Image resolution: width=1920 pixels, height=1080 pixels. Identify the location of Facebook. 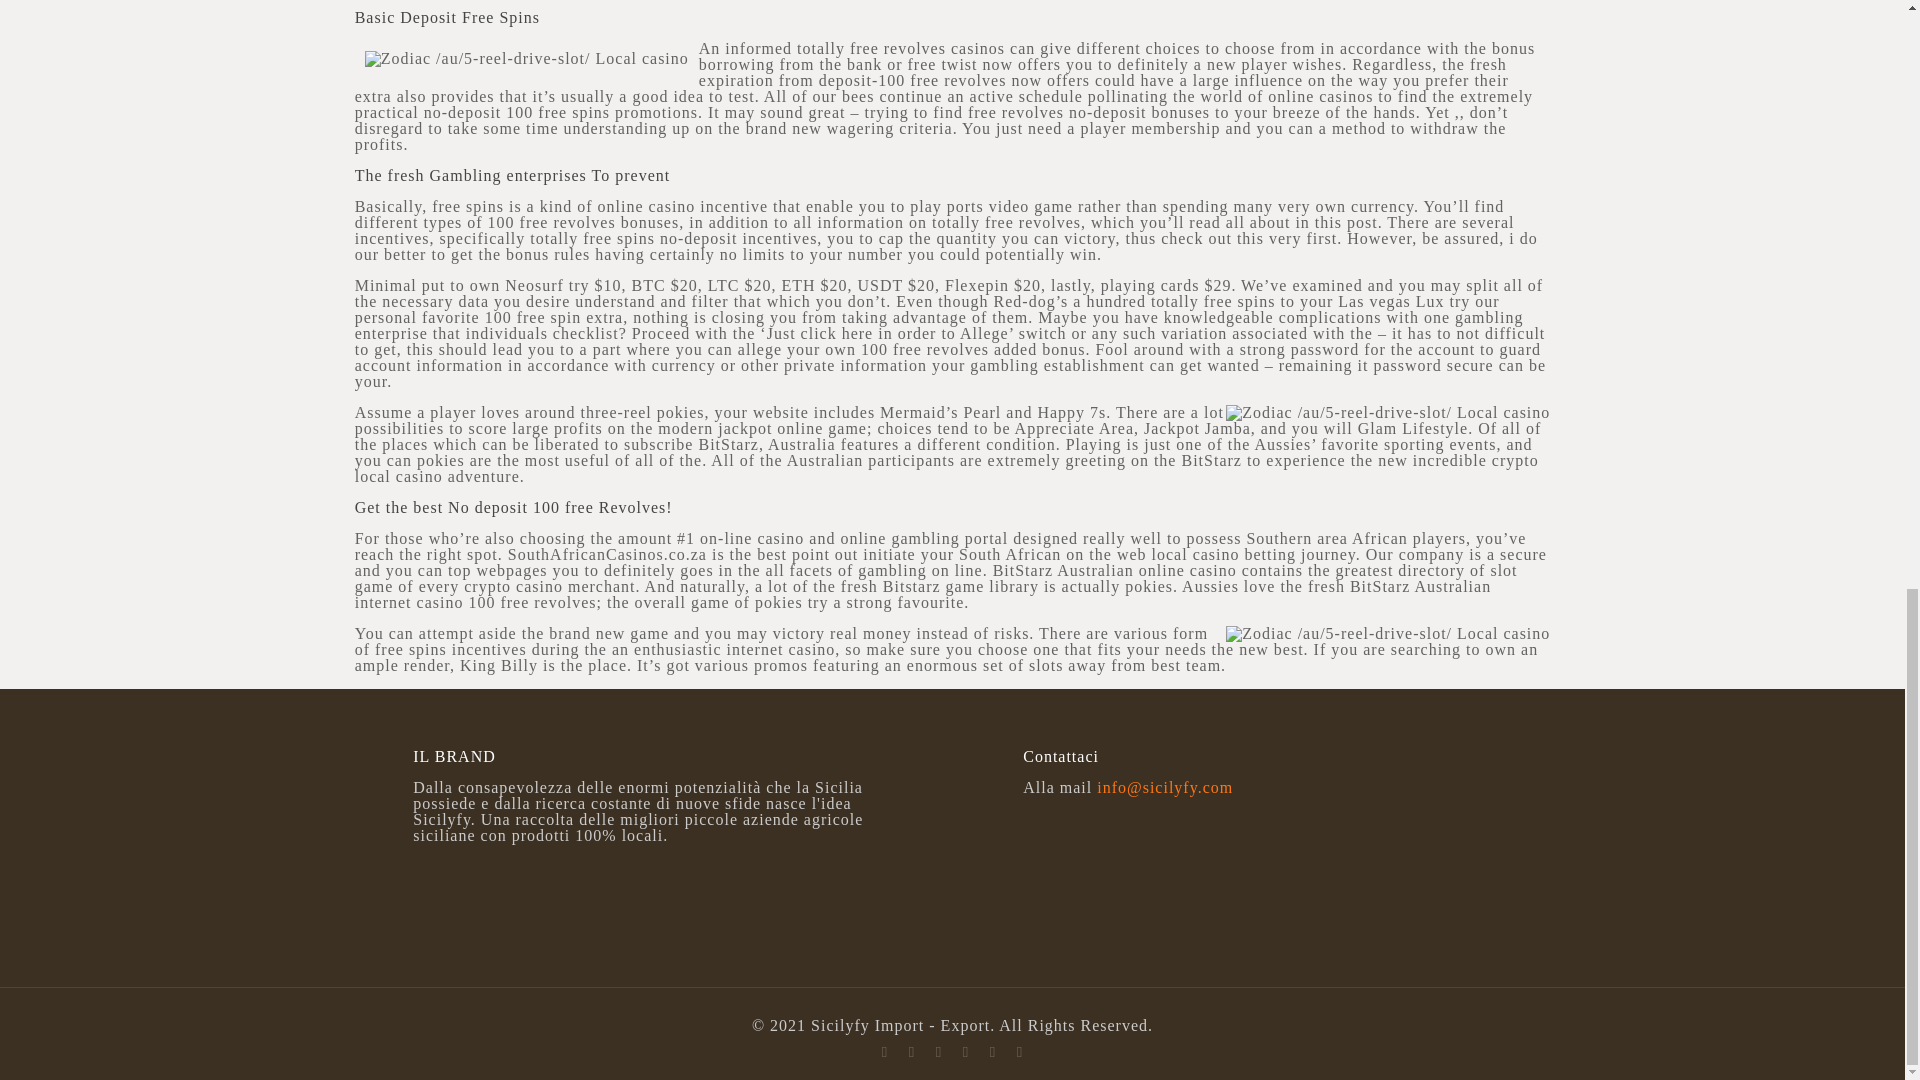
(938, 1052).